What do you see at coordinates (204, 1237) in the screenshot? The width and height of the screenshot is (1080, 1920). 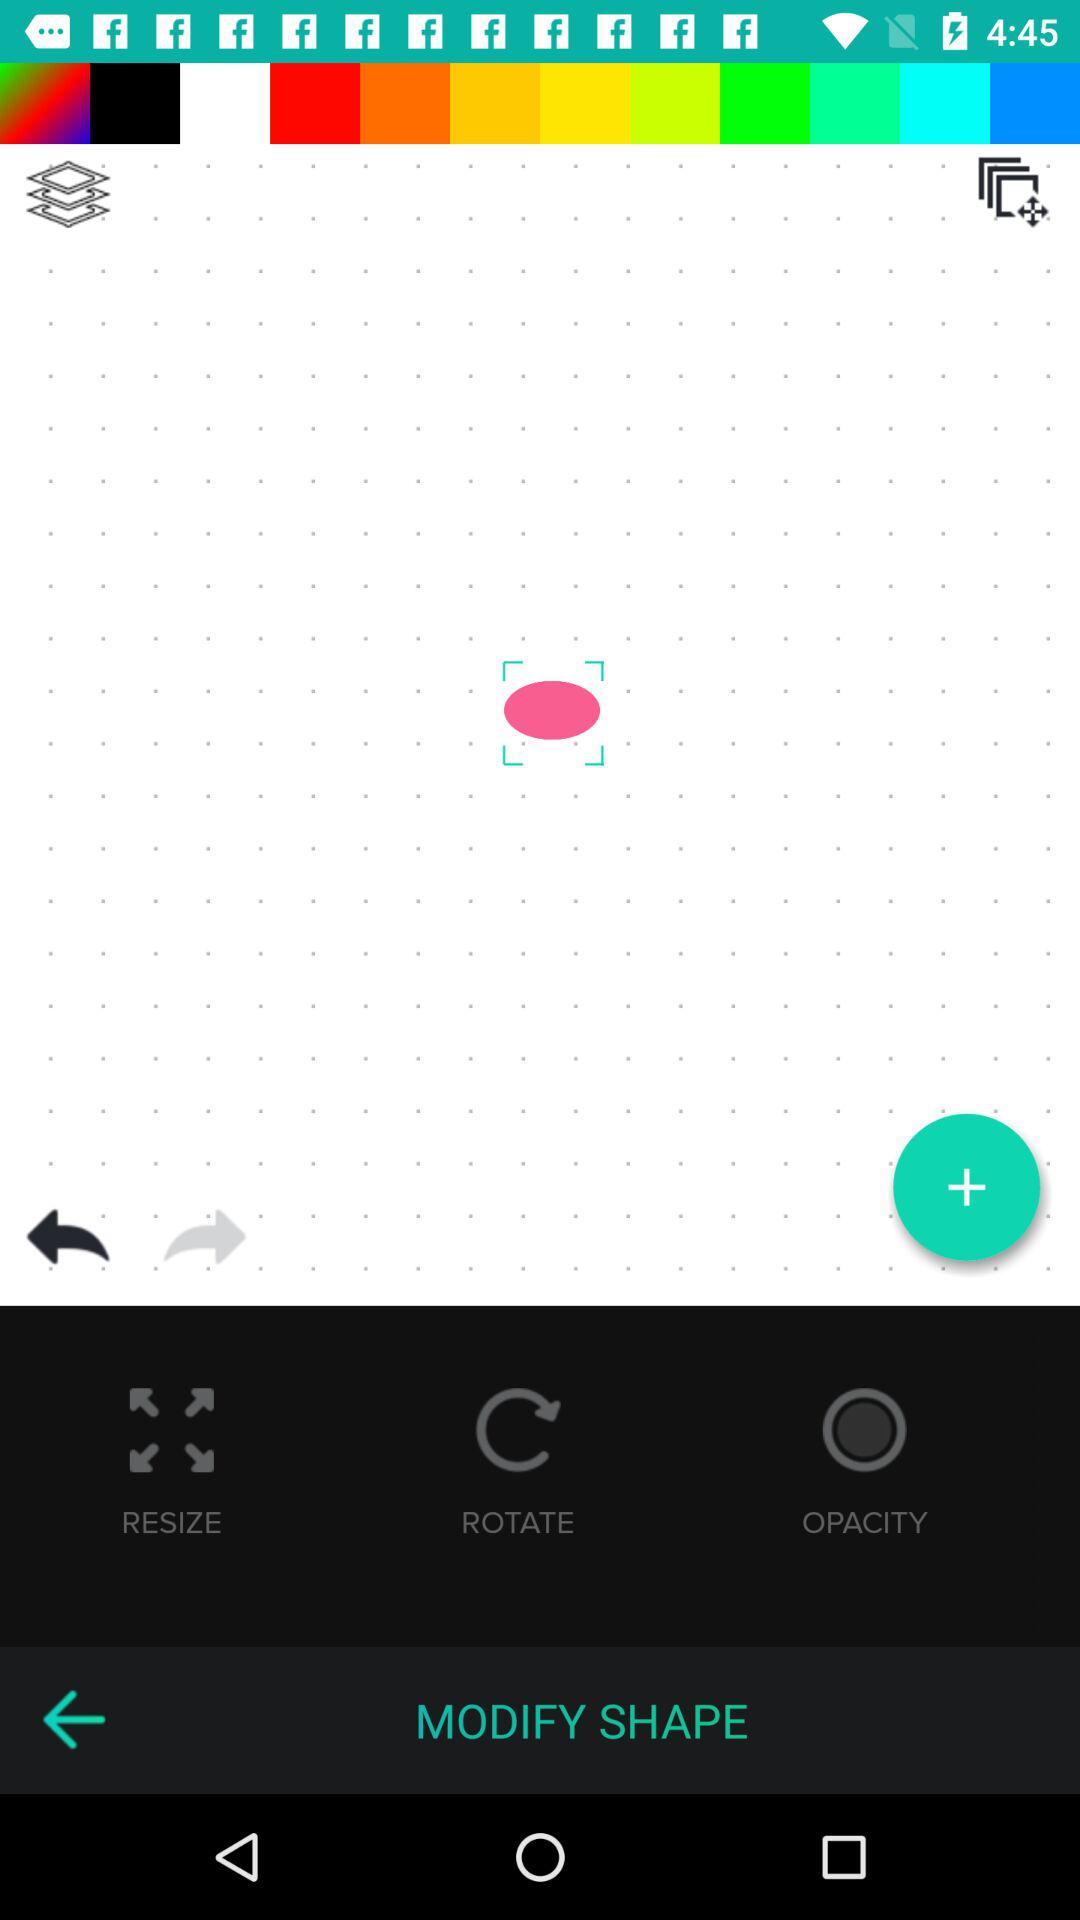 I see `click to re-do` at bounding box center [204, 1237].